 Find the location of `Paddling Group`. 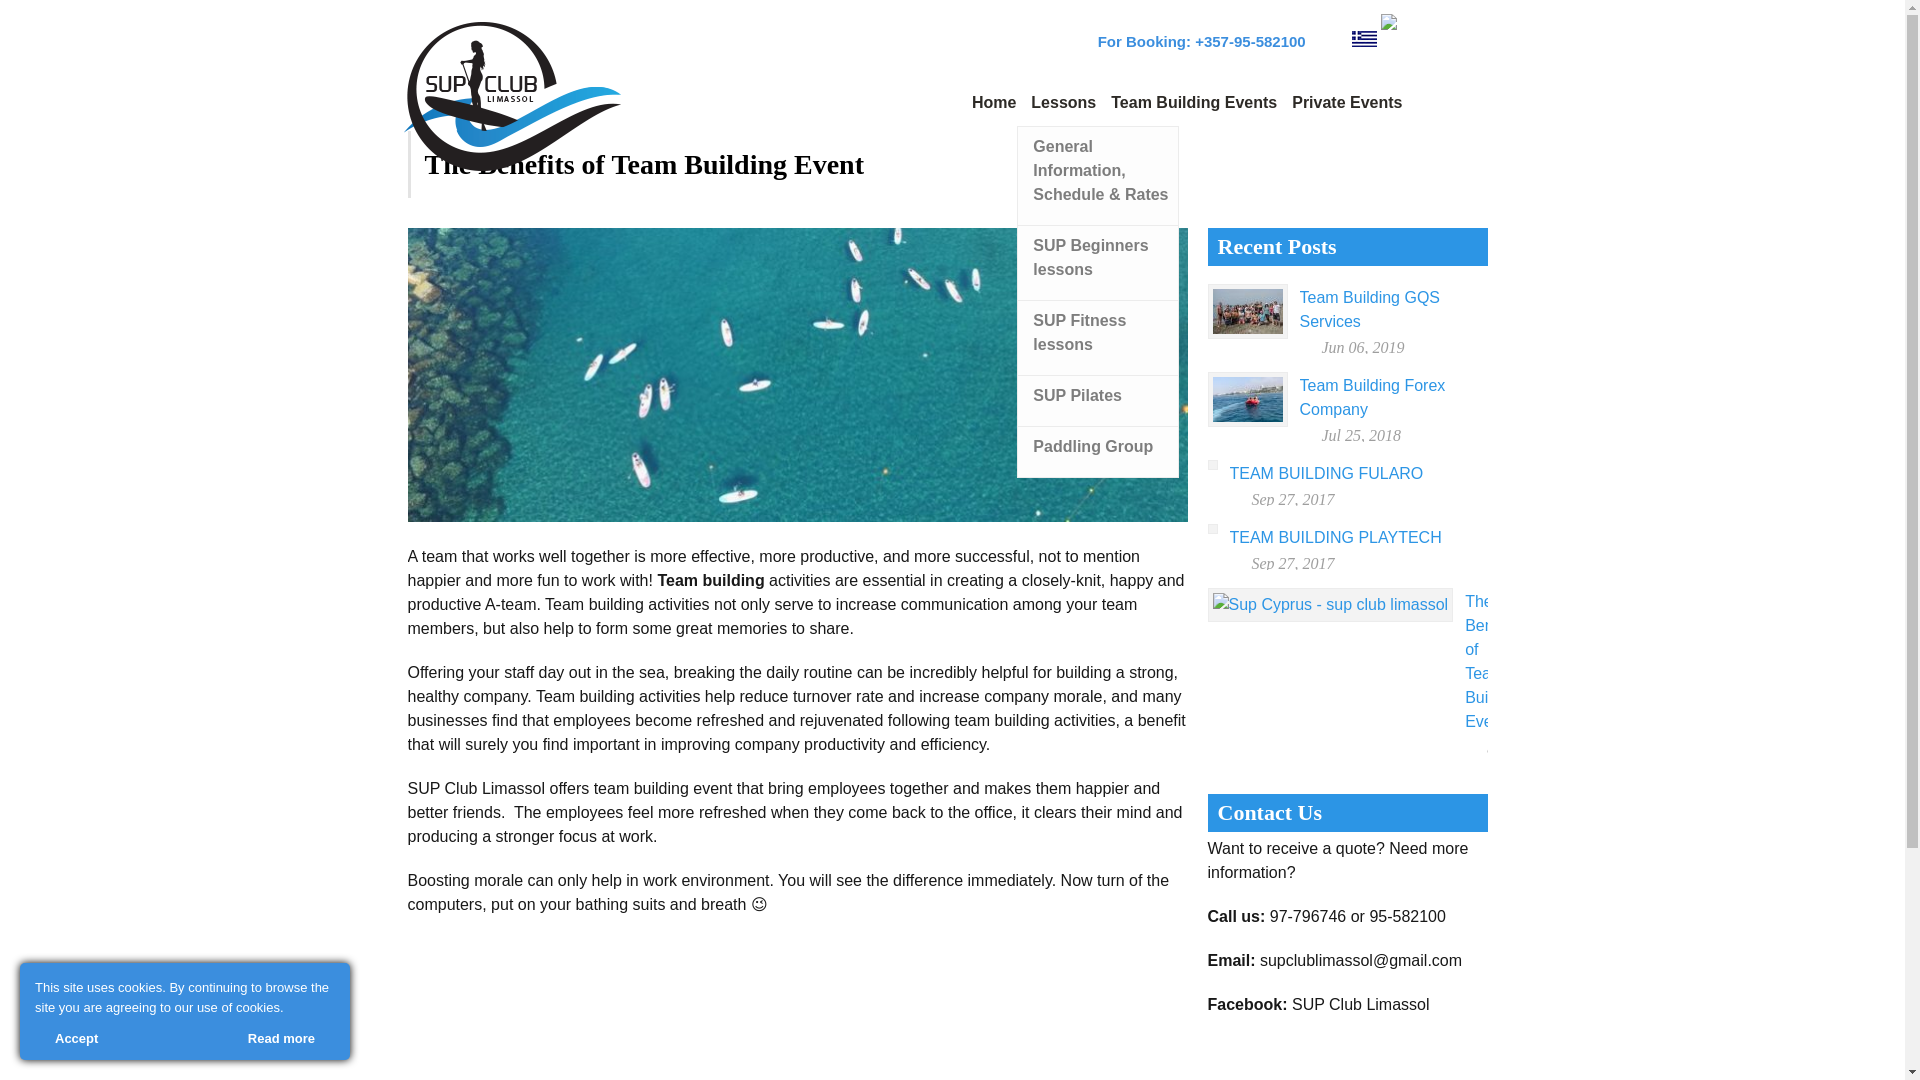

Paddling Group is located at coordinates (1098, 452).